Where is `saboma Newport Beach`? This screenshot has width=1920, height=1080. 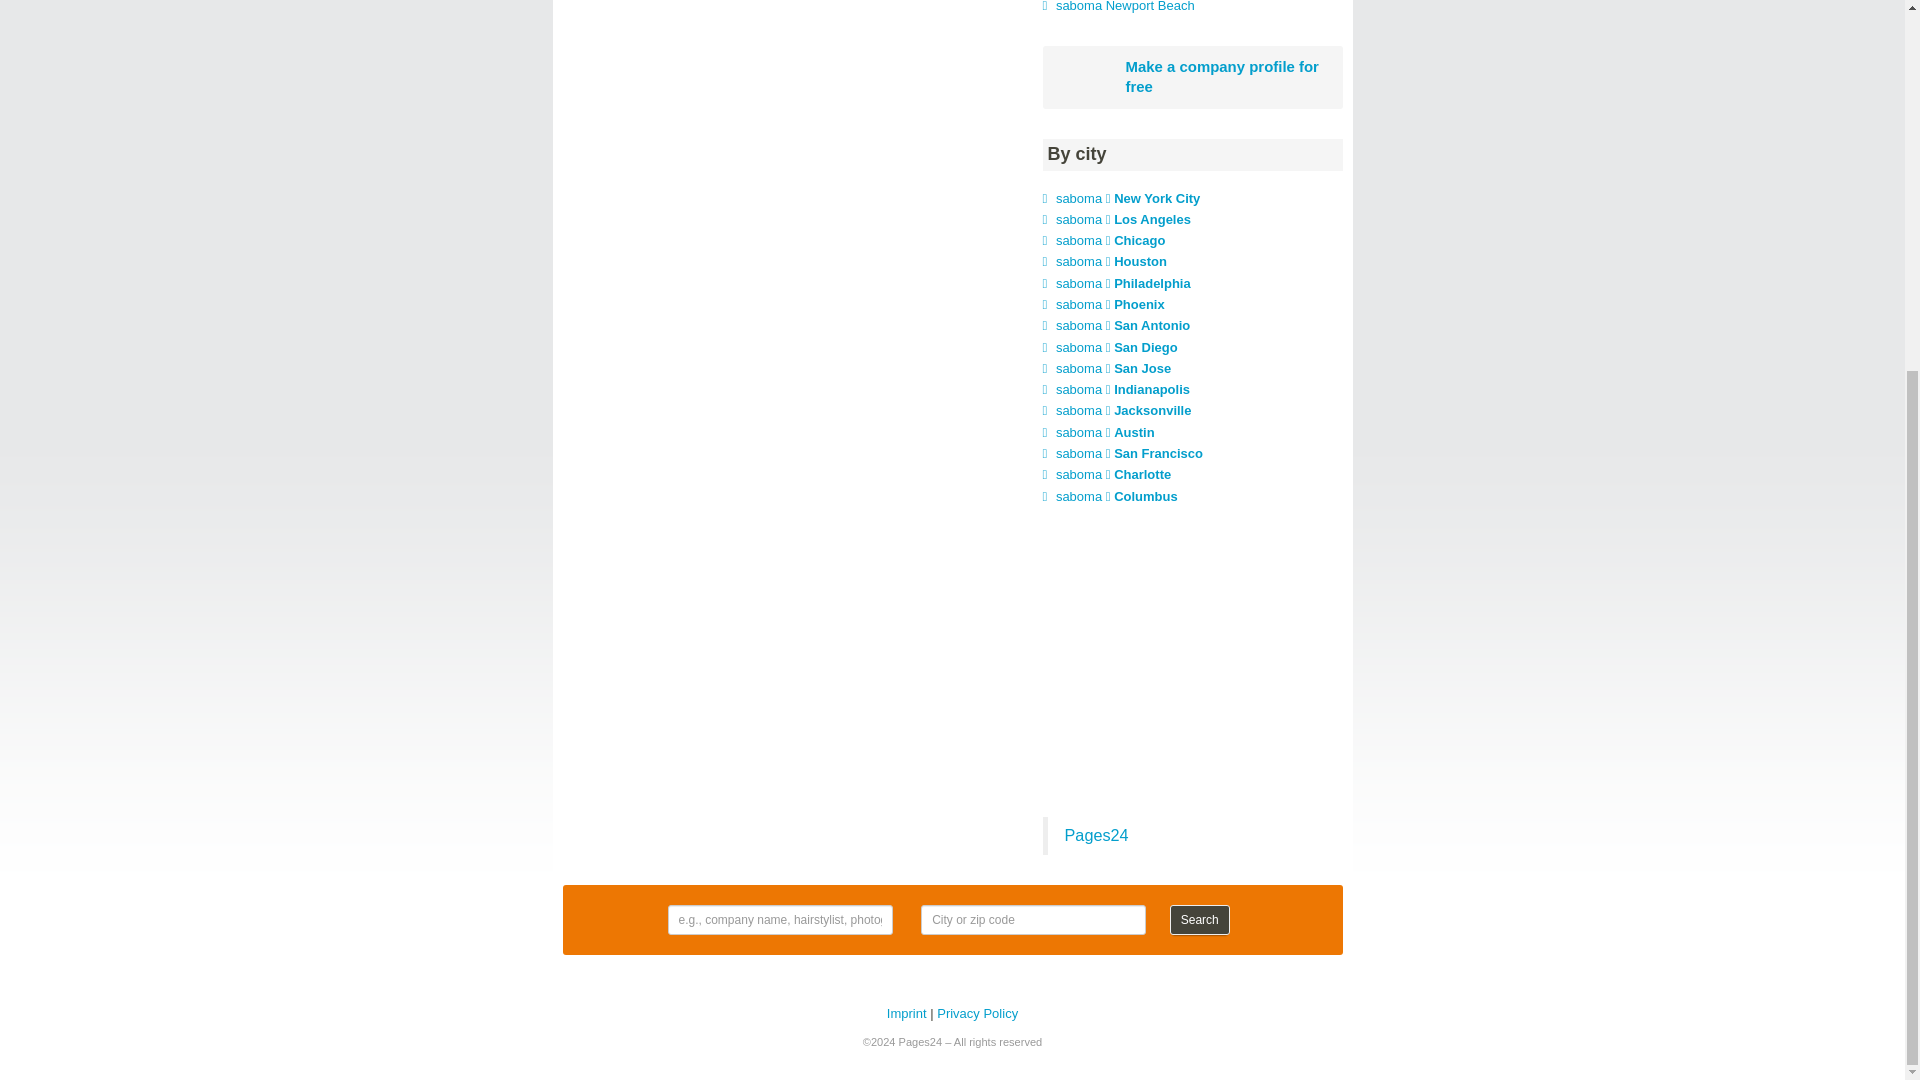 saboma Newport Beach is located at coordinates (1125, 6).